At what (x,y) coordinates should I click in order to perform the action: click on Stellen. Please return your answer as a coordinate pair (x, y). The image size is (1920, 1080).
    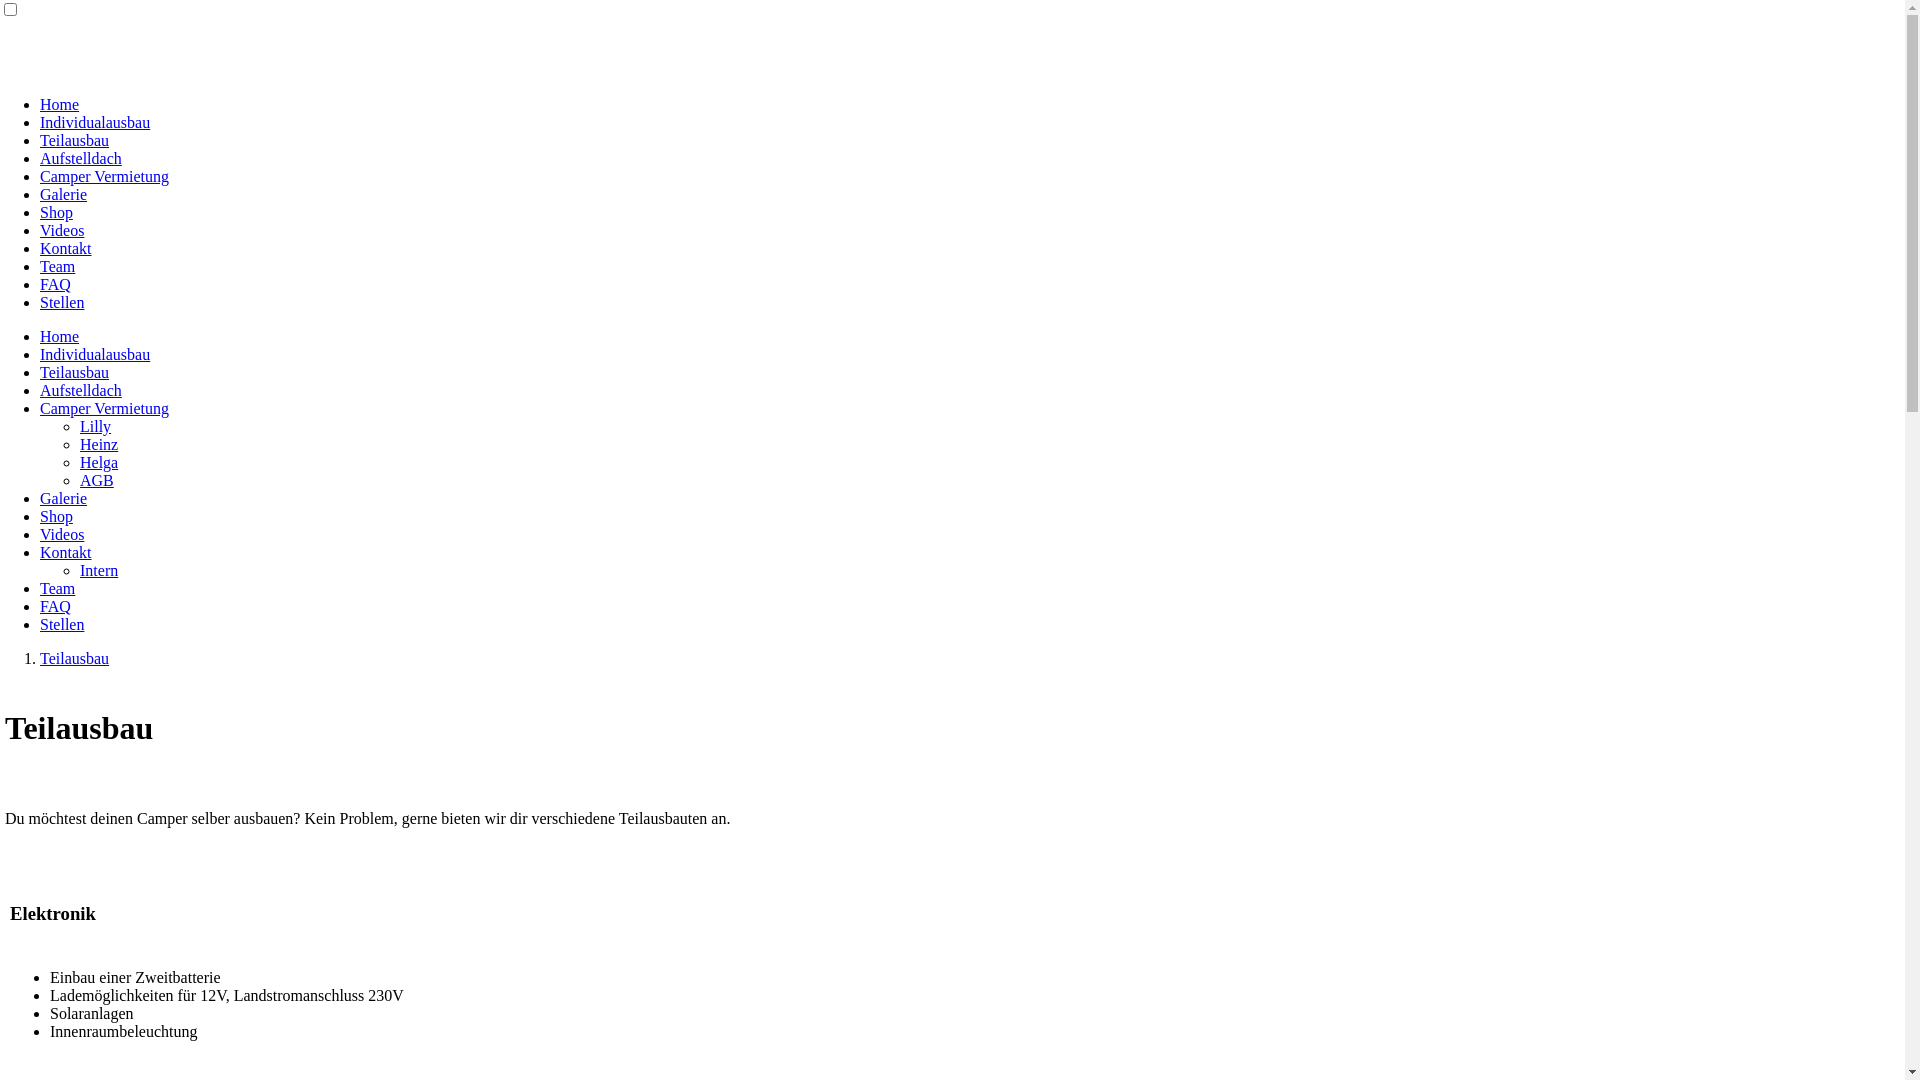
    Looking at the image, I should click on (62, 302).